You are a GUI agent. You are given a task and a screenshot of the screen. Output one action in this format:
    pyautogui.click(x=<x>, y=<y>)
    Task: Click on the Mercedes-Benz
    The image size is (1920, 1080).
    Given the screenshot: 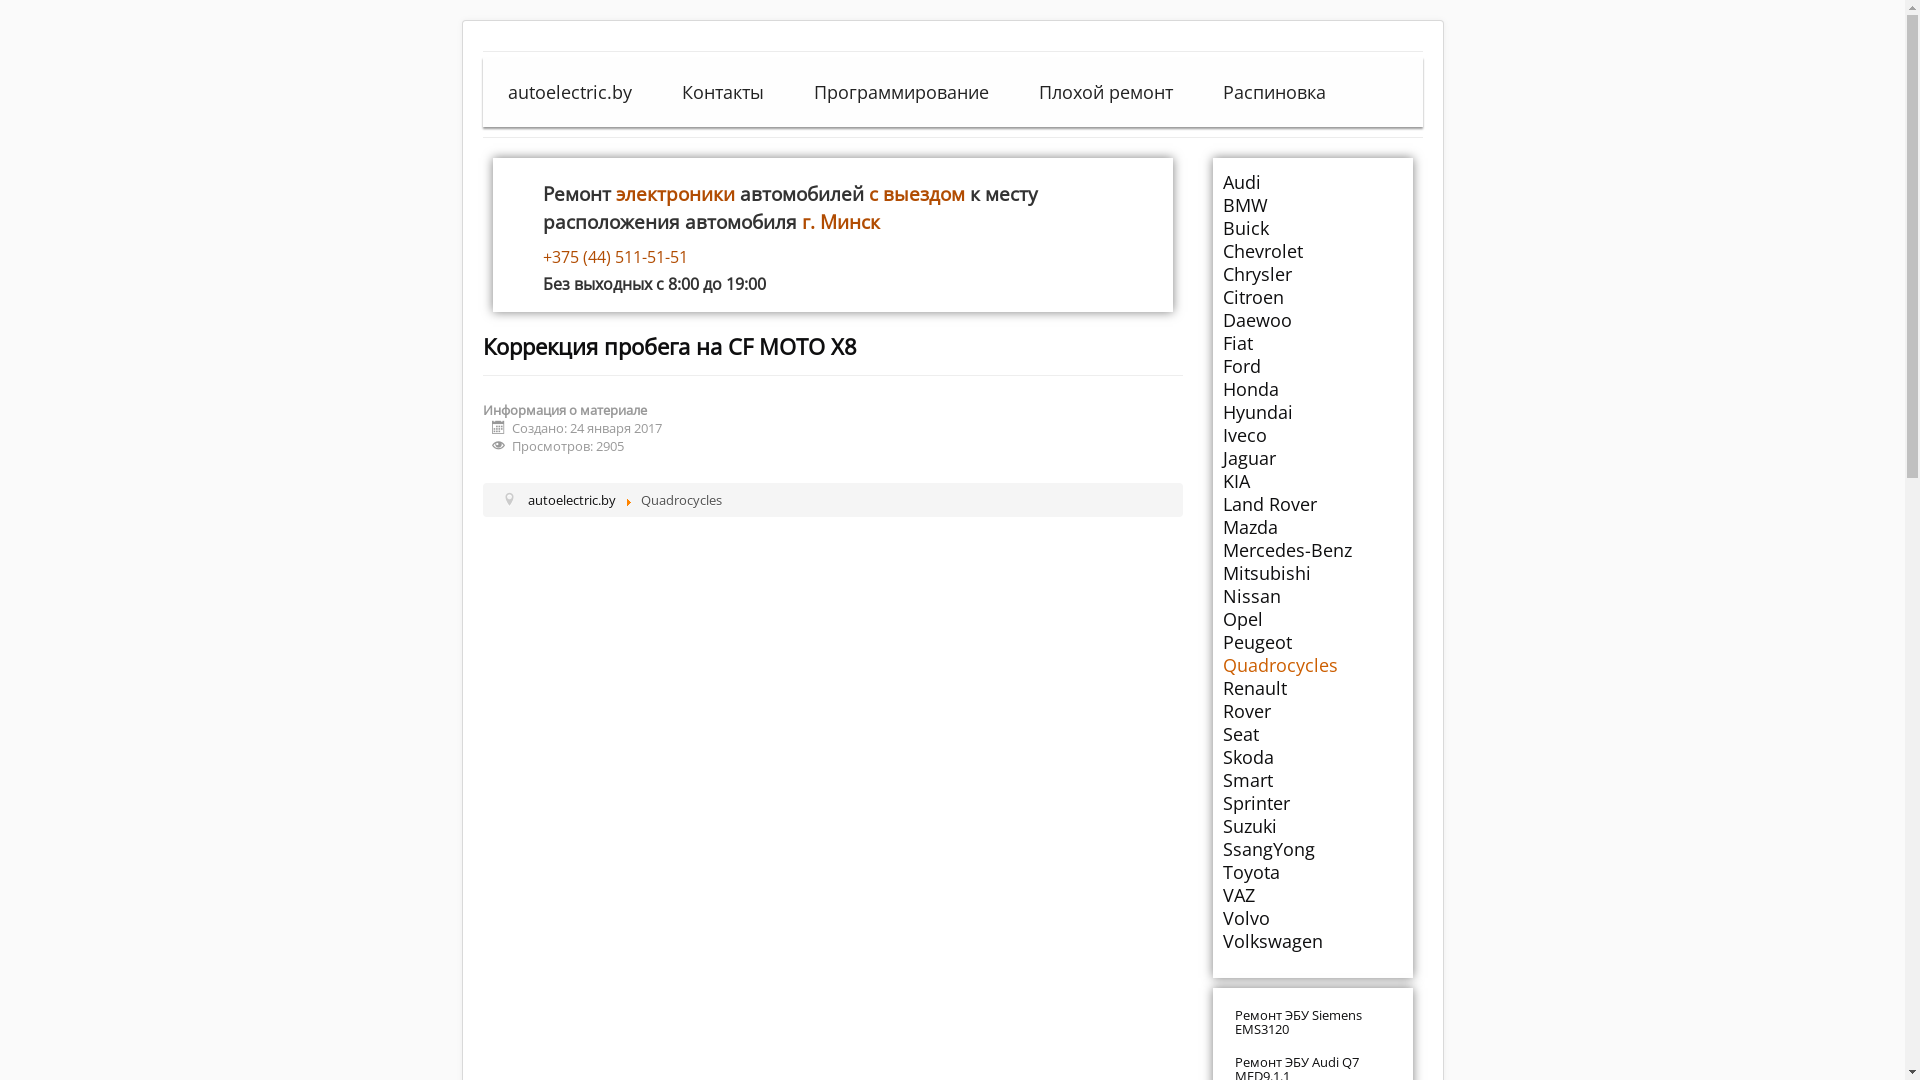 What is the action you would take?
    pyautogui.click(x=1312, y=550)
    